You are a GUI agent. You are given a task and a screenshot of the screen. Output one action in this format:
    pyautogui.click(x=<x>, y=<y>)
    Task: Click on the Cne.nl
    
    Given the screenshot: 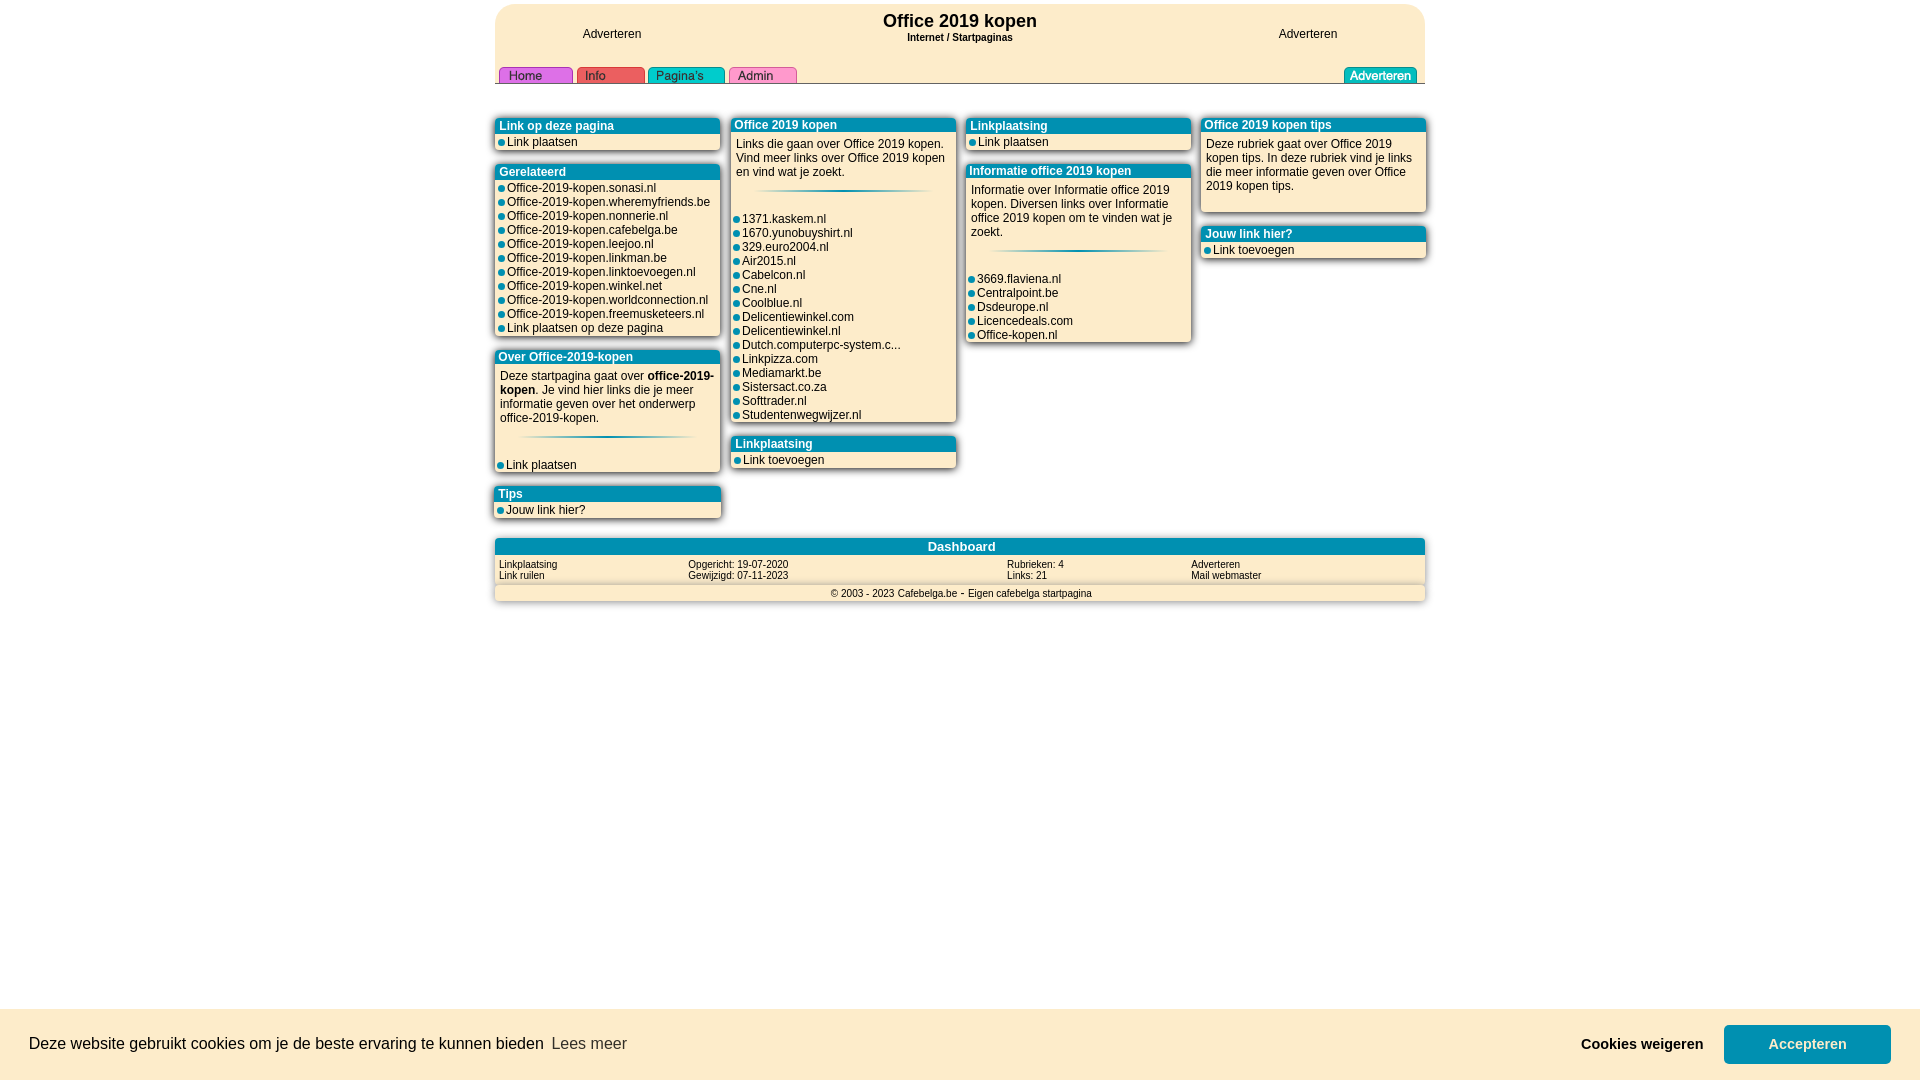 What is the action you would take?
    pyautogui.click(x=760, y=289)
    